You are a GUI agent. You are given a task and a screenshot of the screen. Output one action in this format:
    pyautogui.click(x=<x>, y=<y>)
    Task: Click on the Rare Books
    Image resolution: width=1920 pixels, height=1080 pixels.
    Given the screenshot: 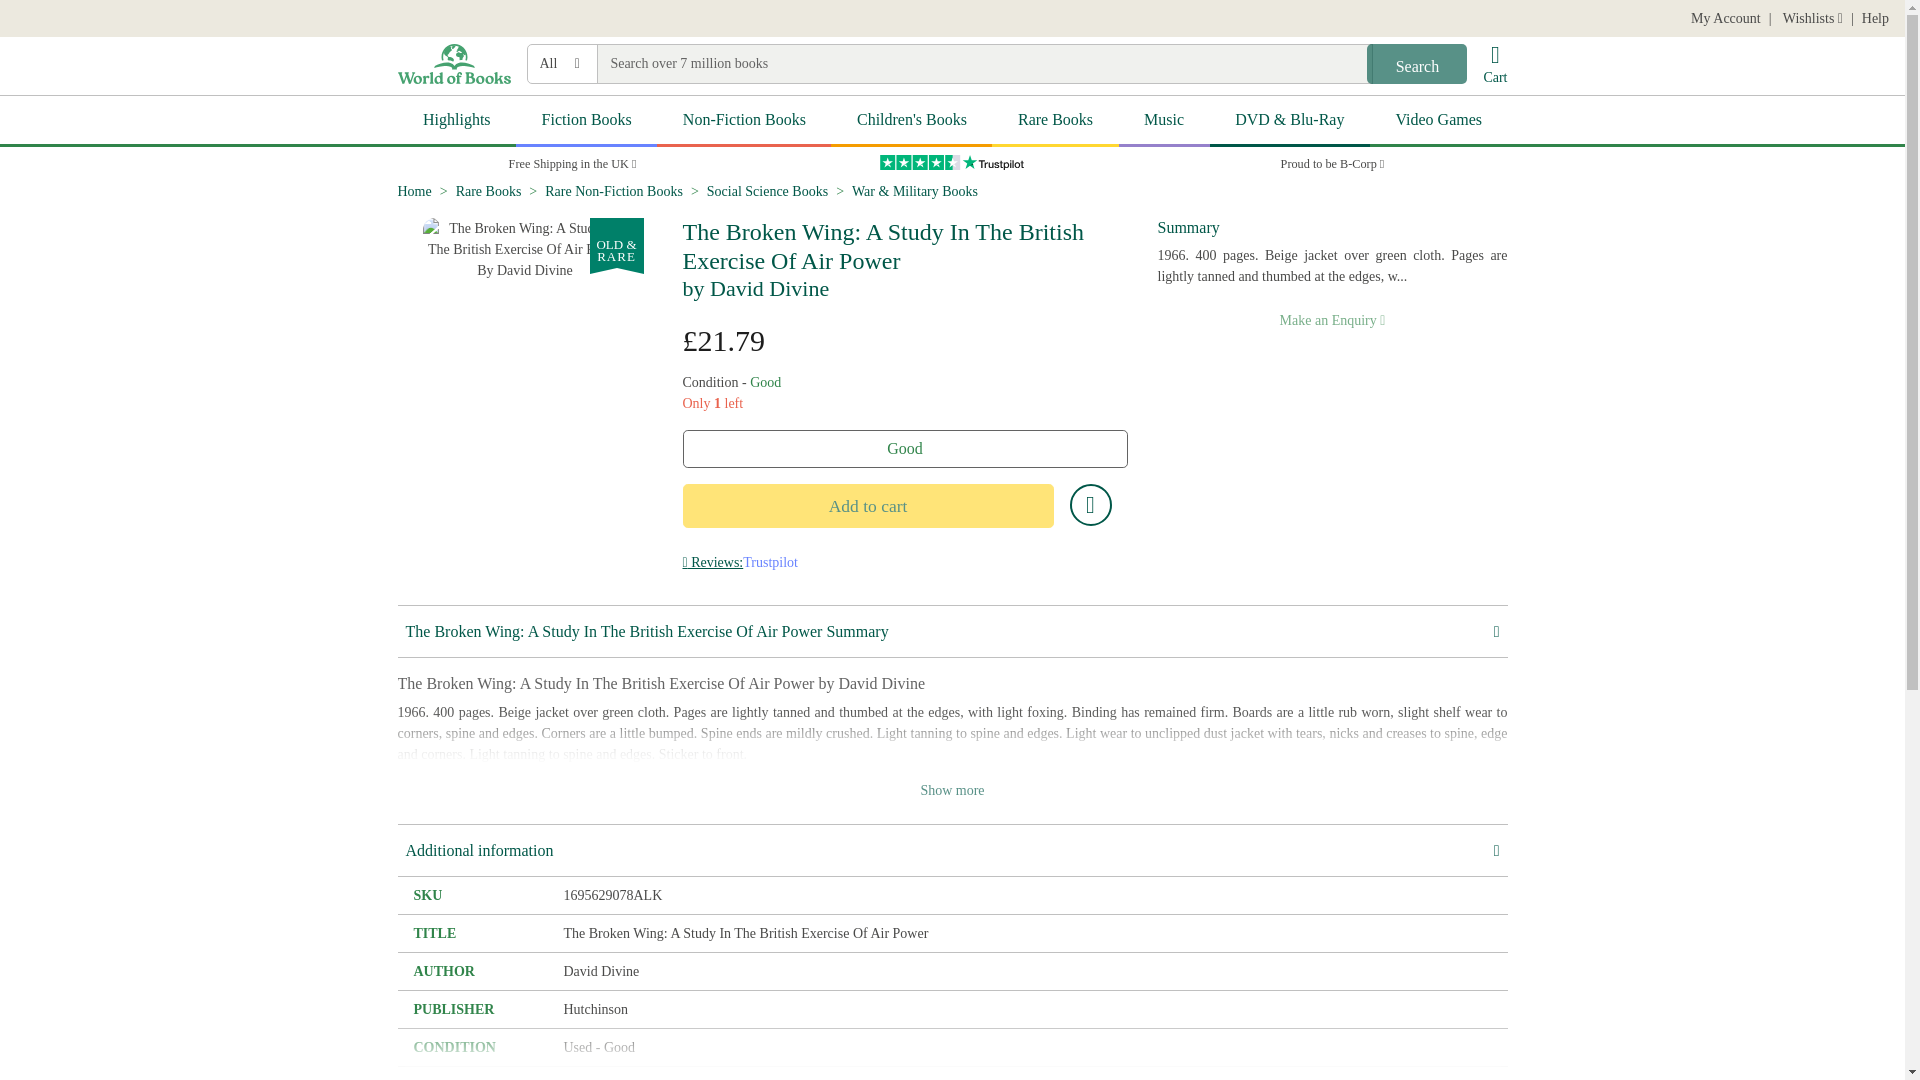 What is the action you would take?
    pyautogui.click(x=489, y=190)
    